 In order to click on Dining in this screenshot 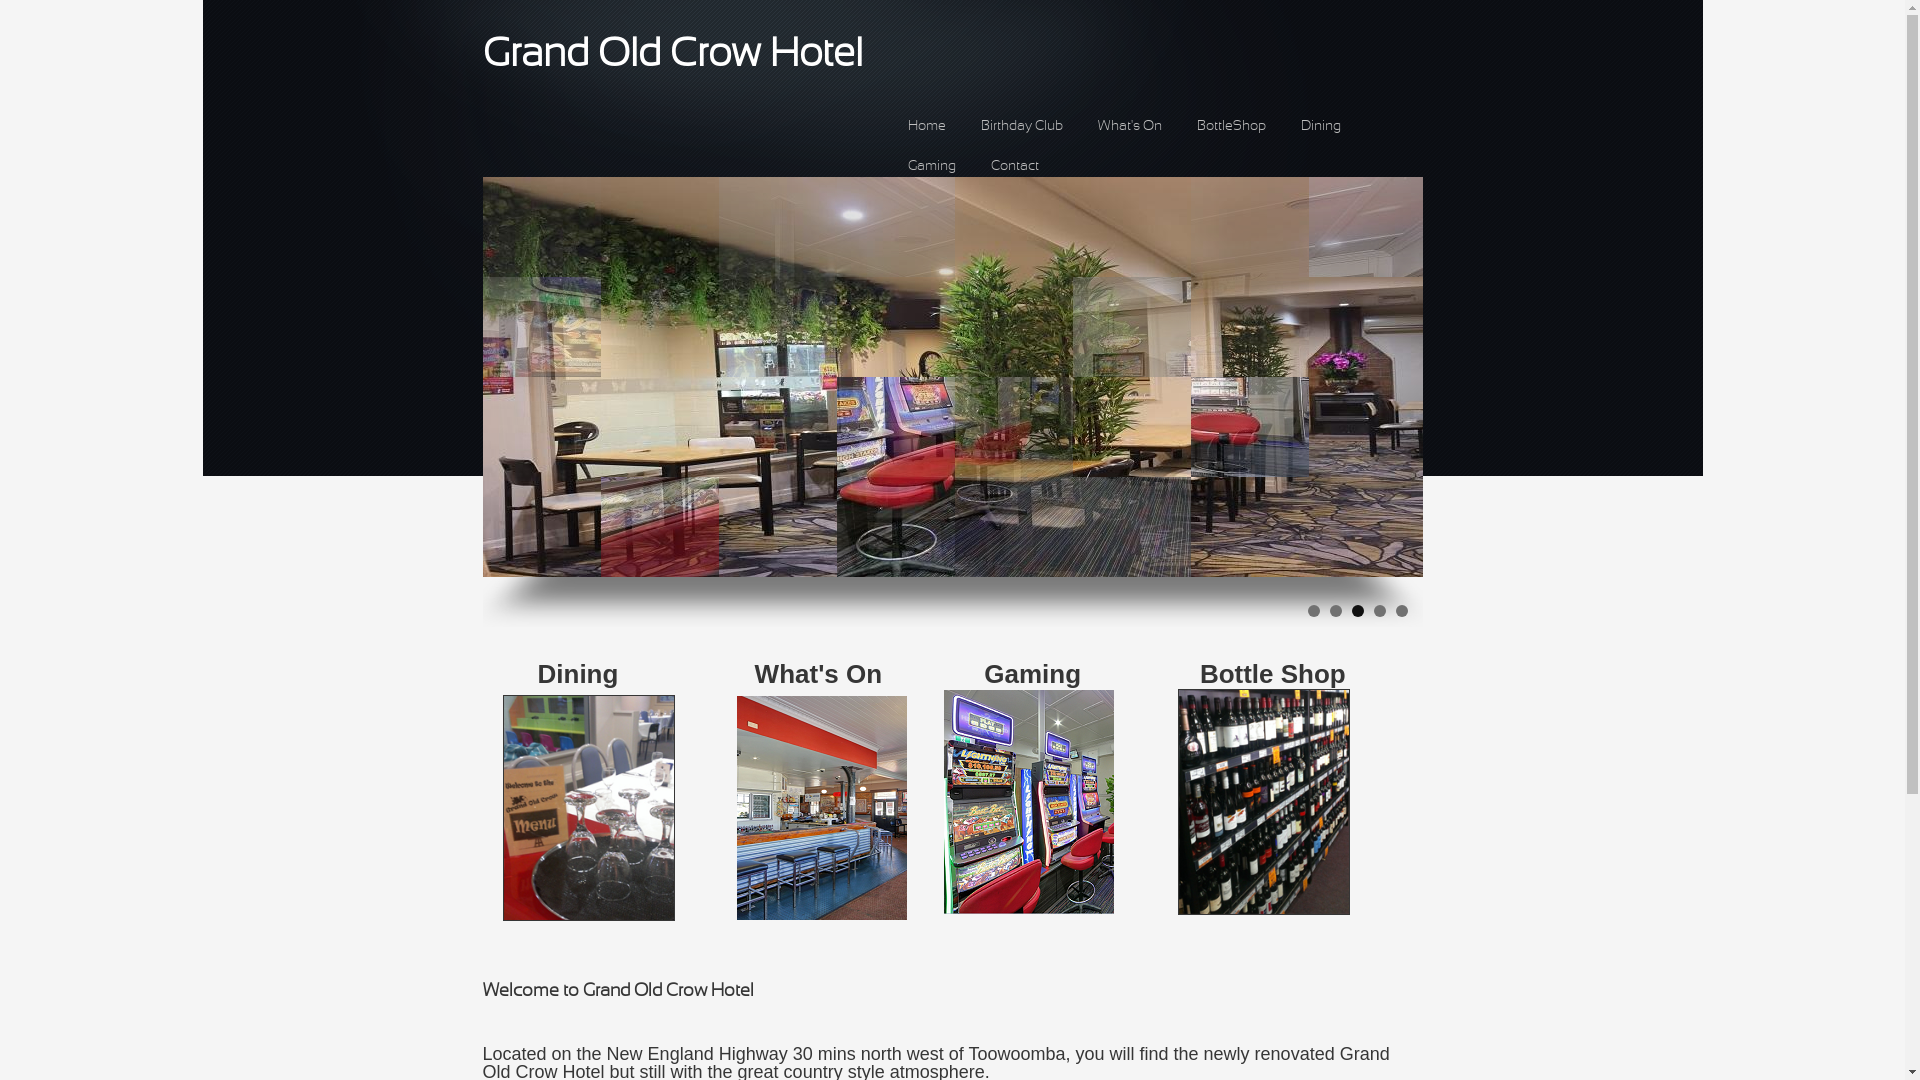, I will do `click(1320, 127)`.